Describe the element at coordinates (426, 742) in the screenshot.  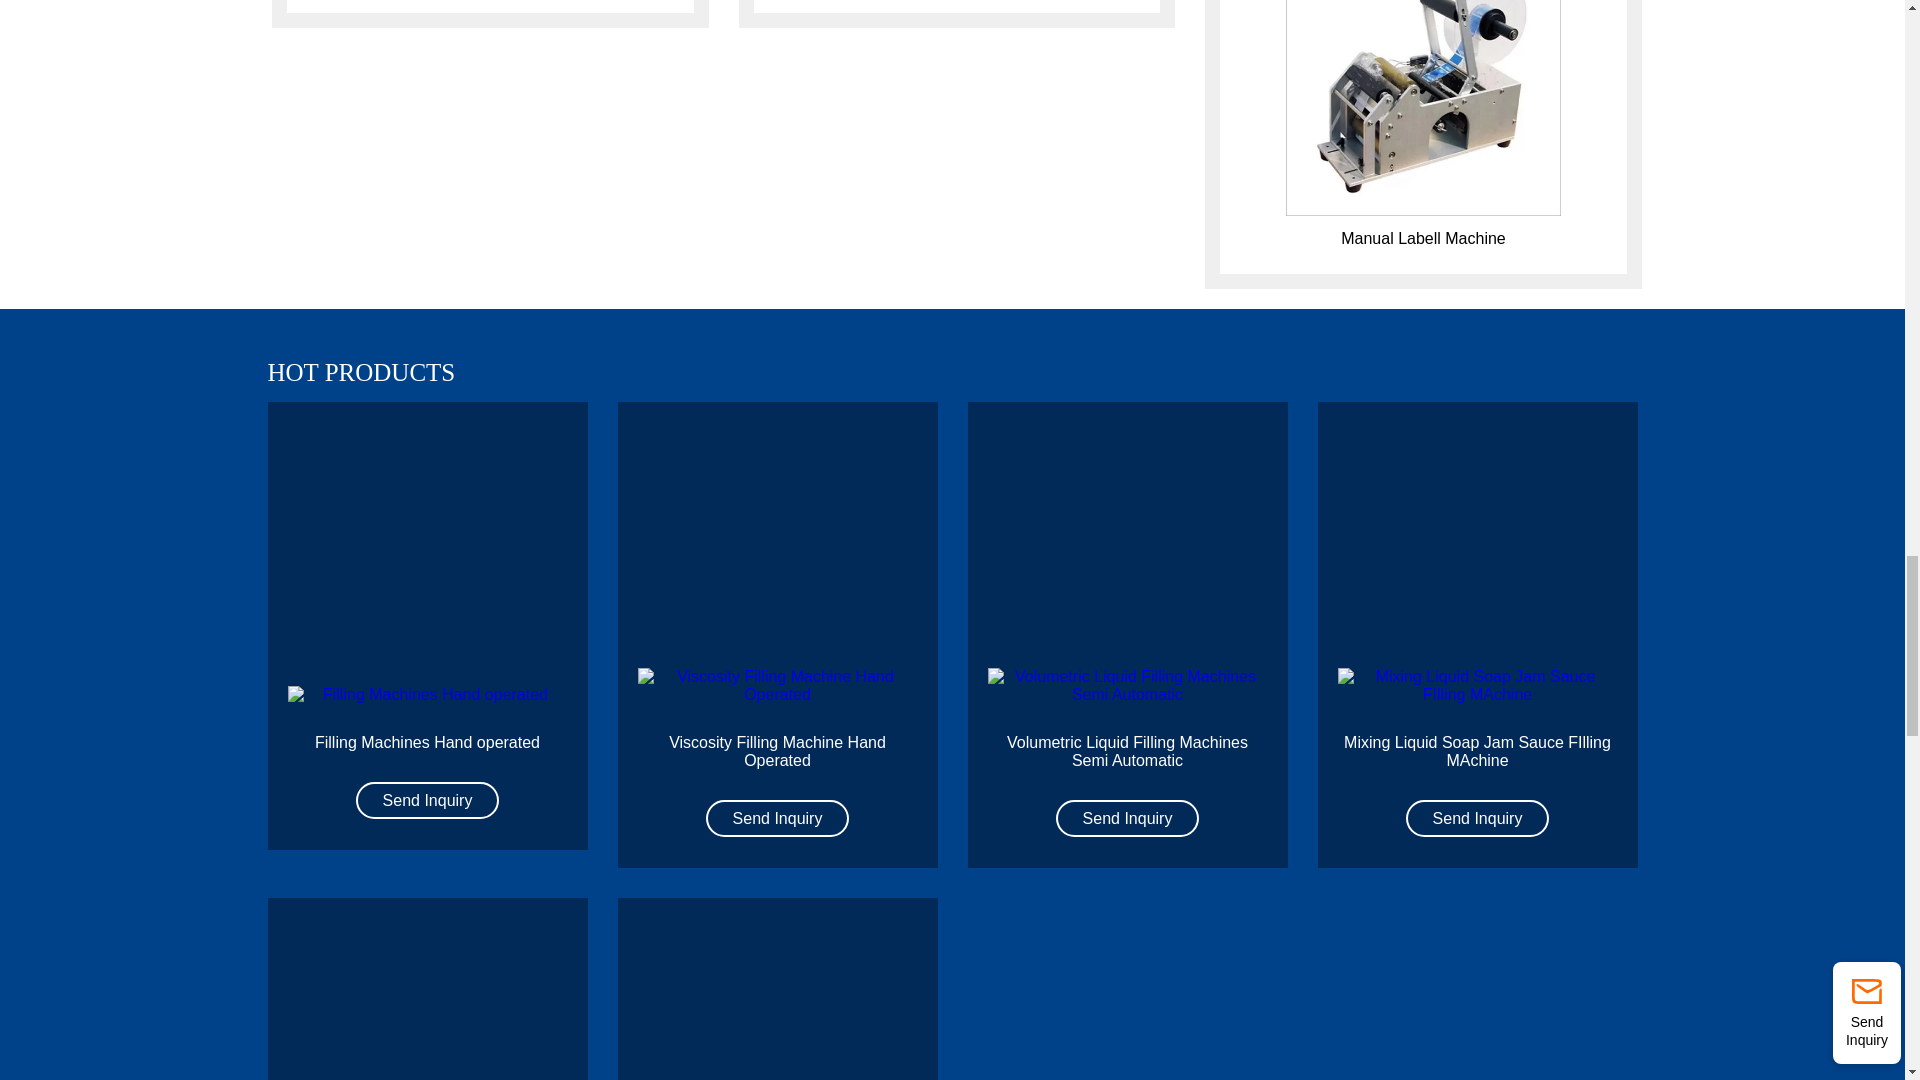
I see `Filling Machines Hand operated` at that location.